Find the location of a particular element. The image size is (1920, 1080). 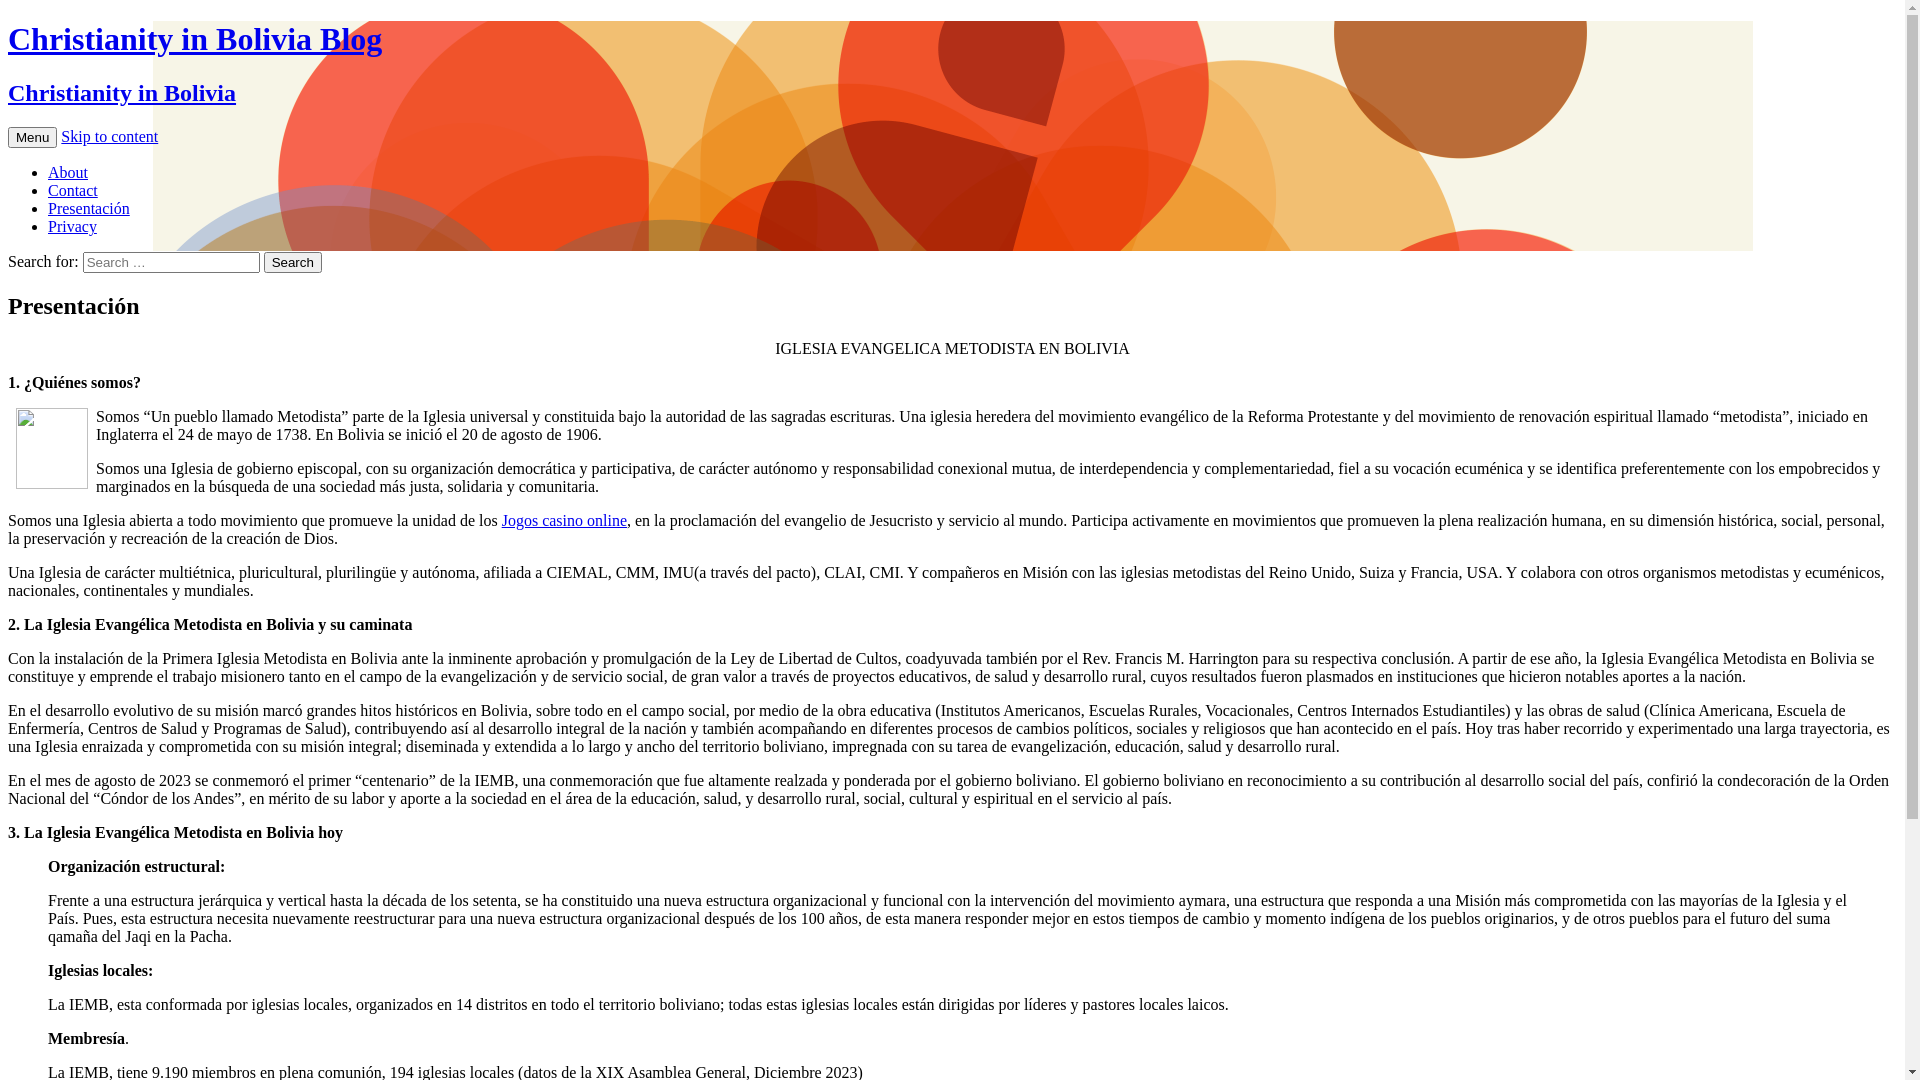

About is located at coordinates (68, 172).